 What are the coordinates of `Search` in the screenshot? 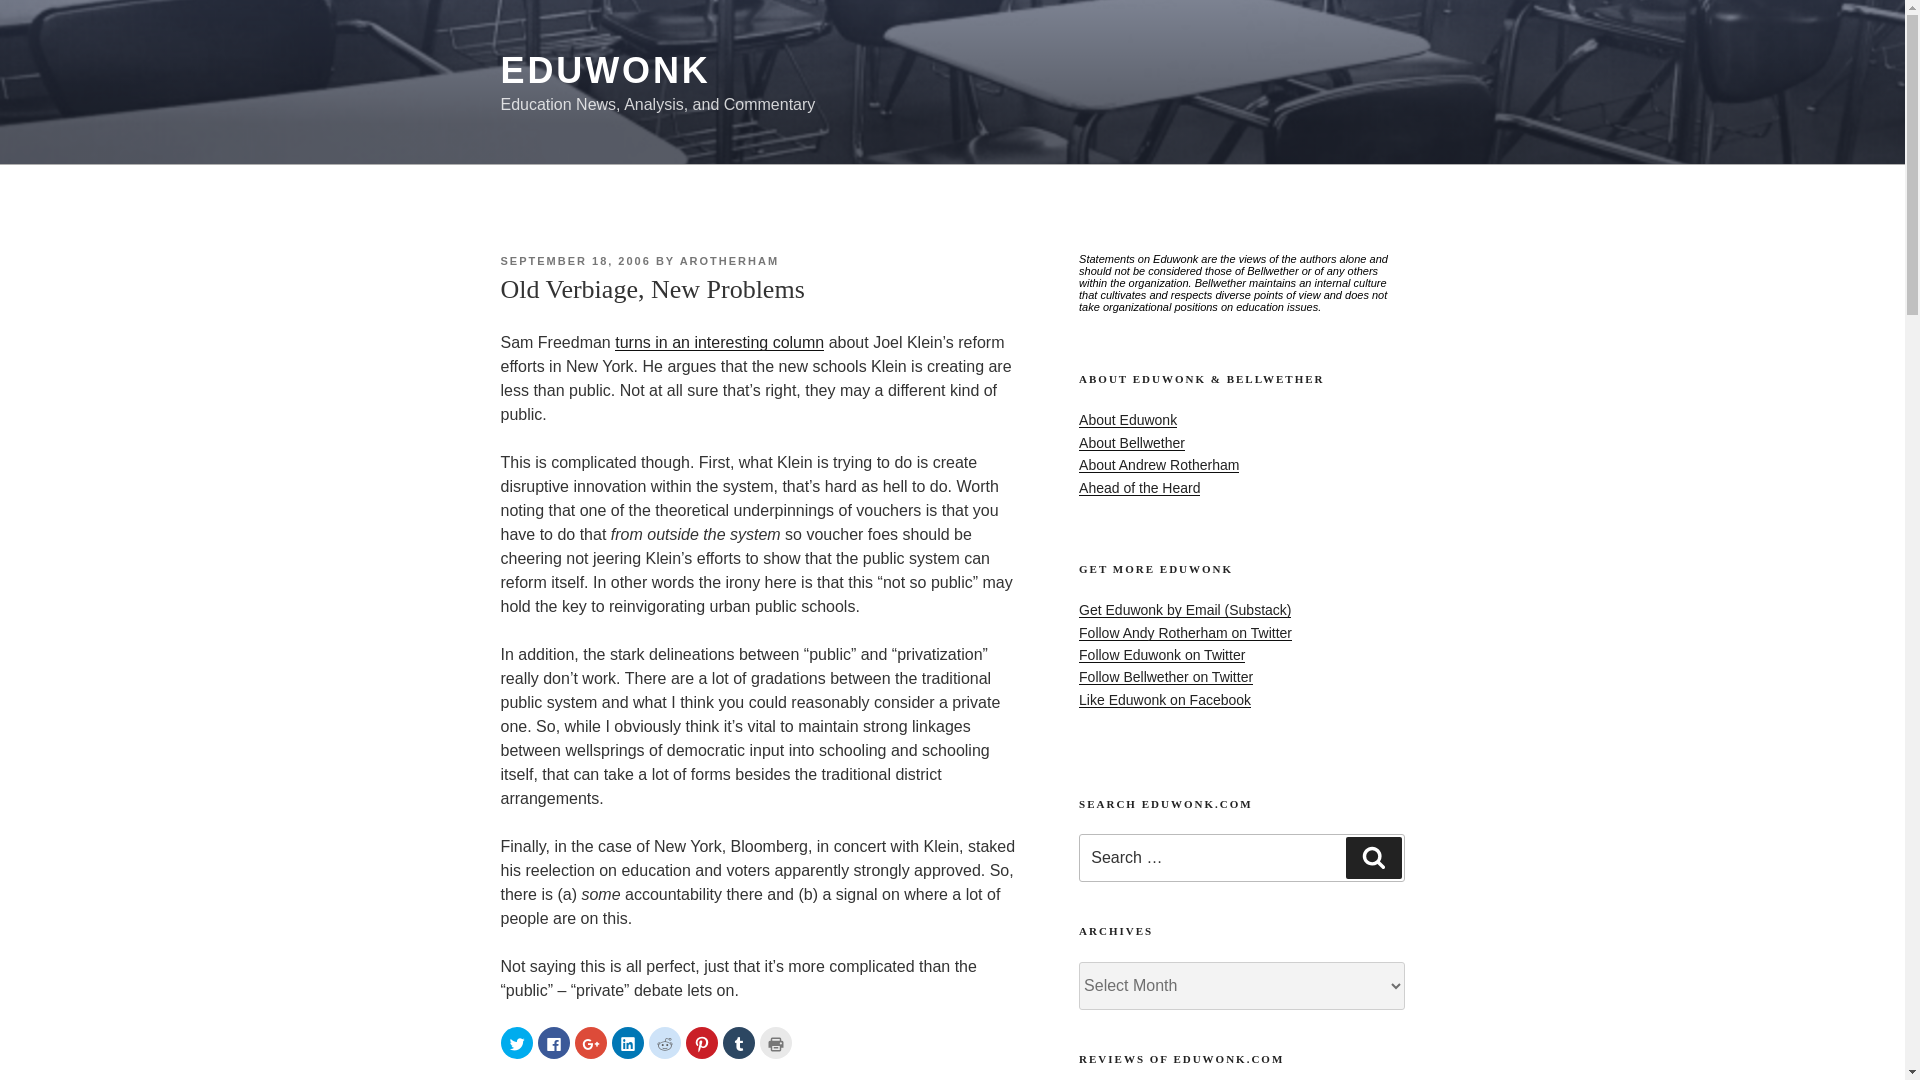 It's located at (1373, 858).